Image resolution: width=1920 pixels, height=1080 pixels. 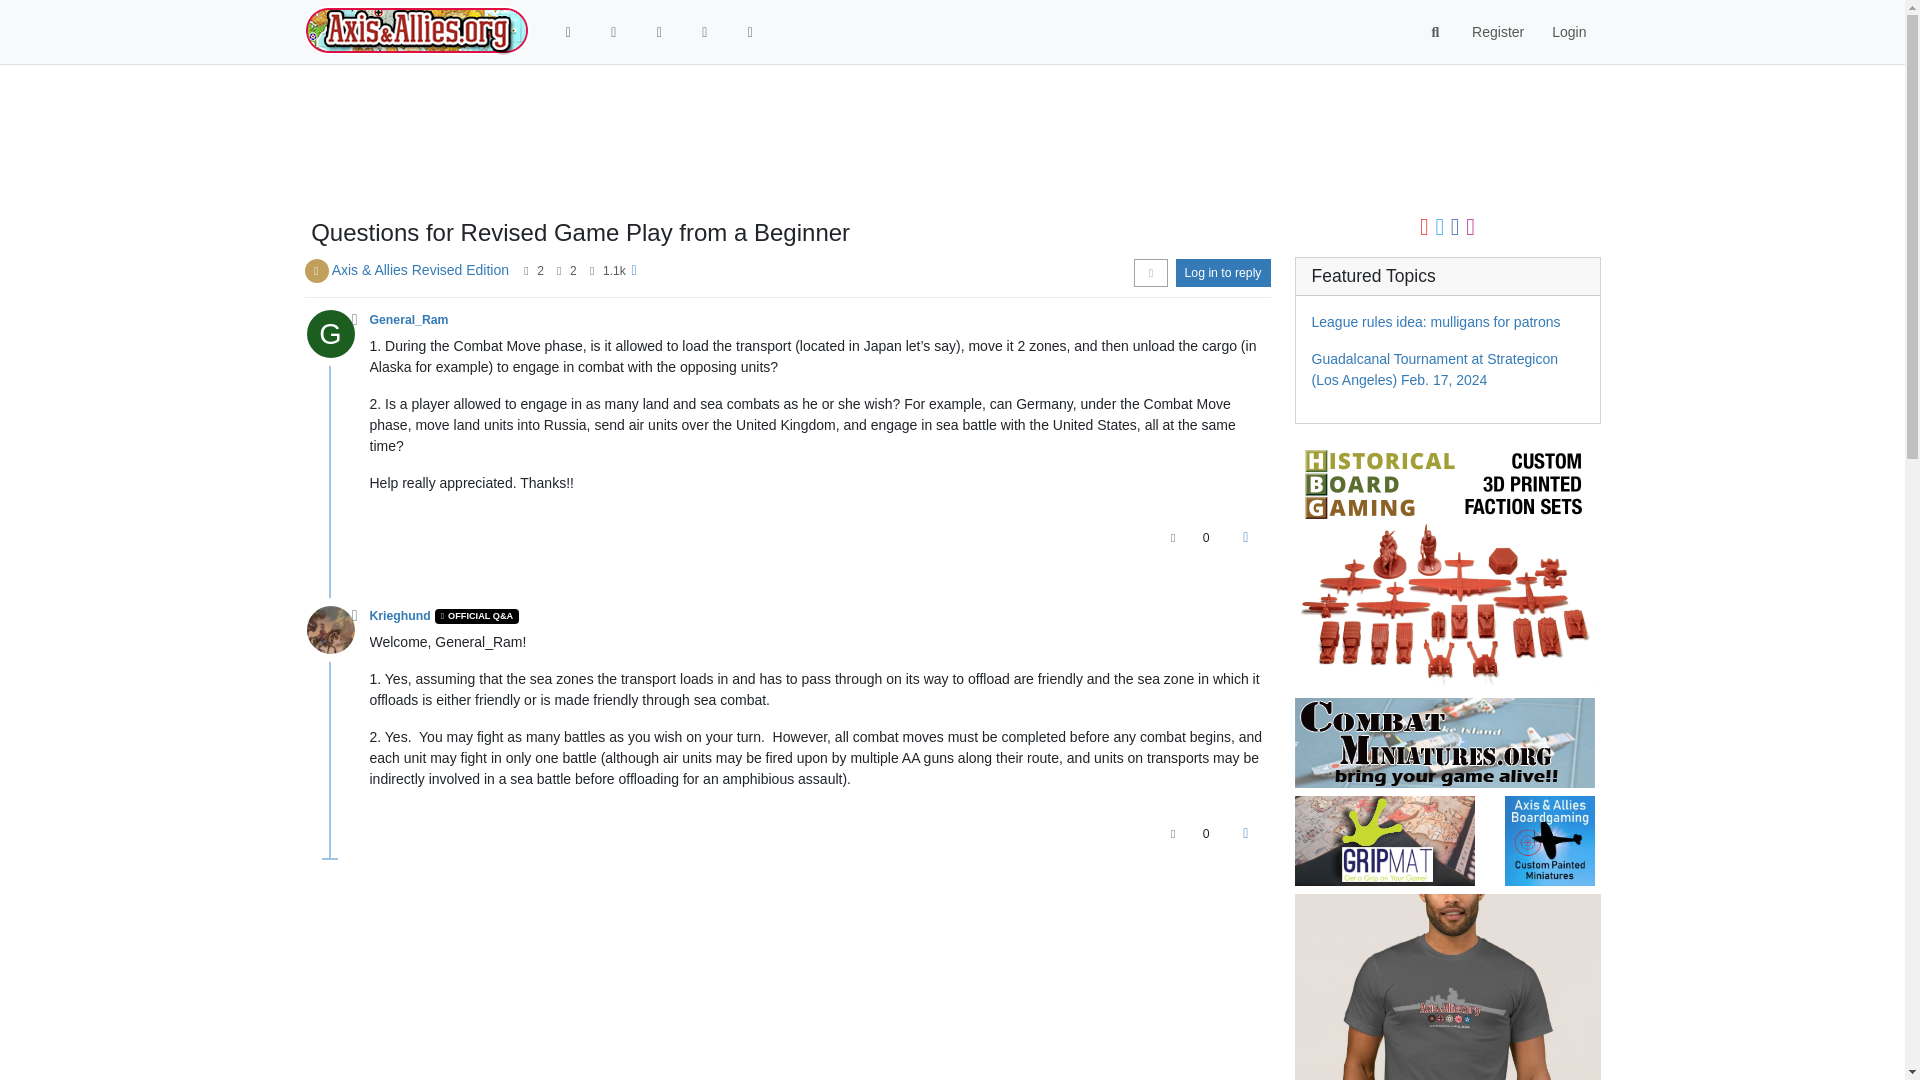 What do you see at coordinates (400, 616) in the screenshot?
I see `Krieghund` at bounding box center [400, 616].